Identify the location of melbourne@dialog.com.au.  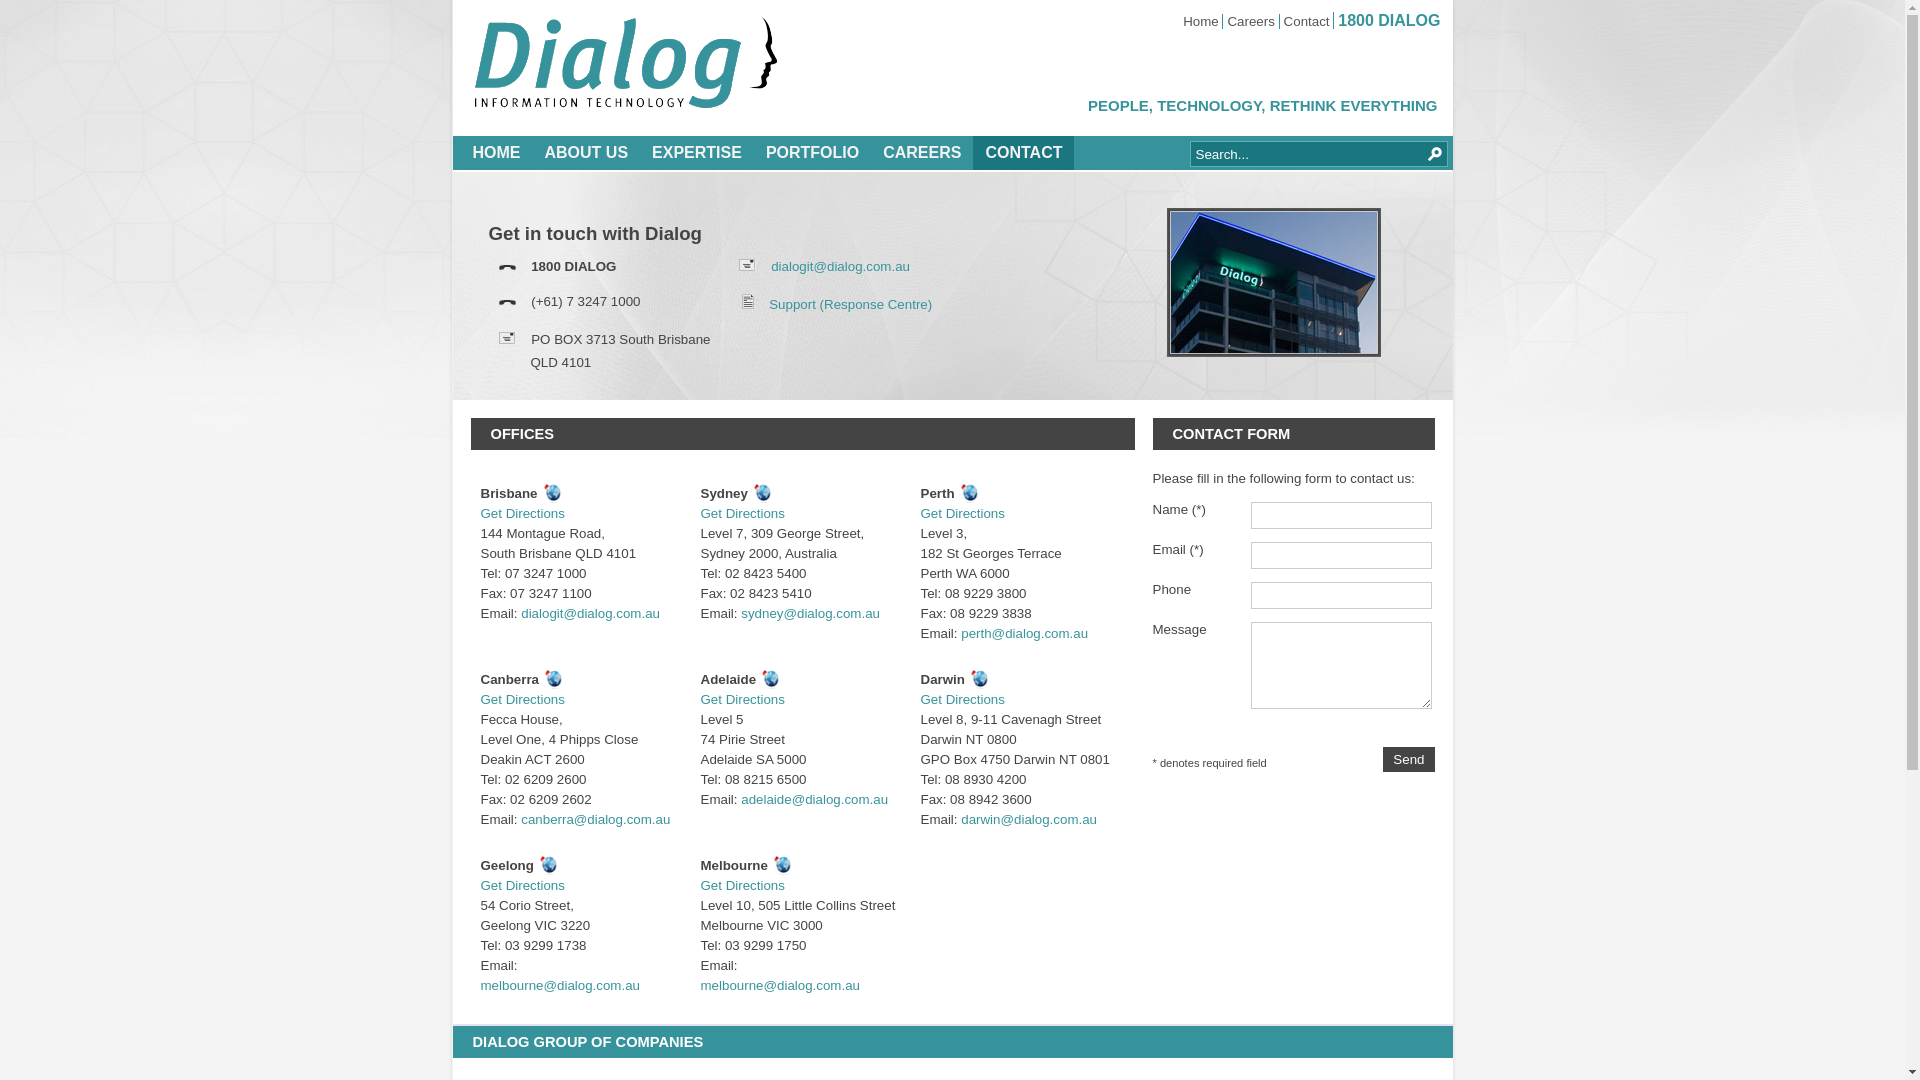
(780, 986).